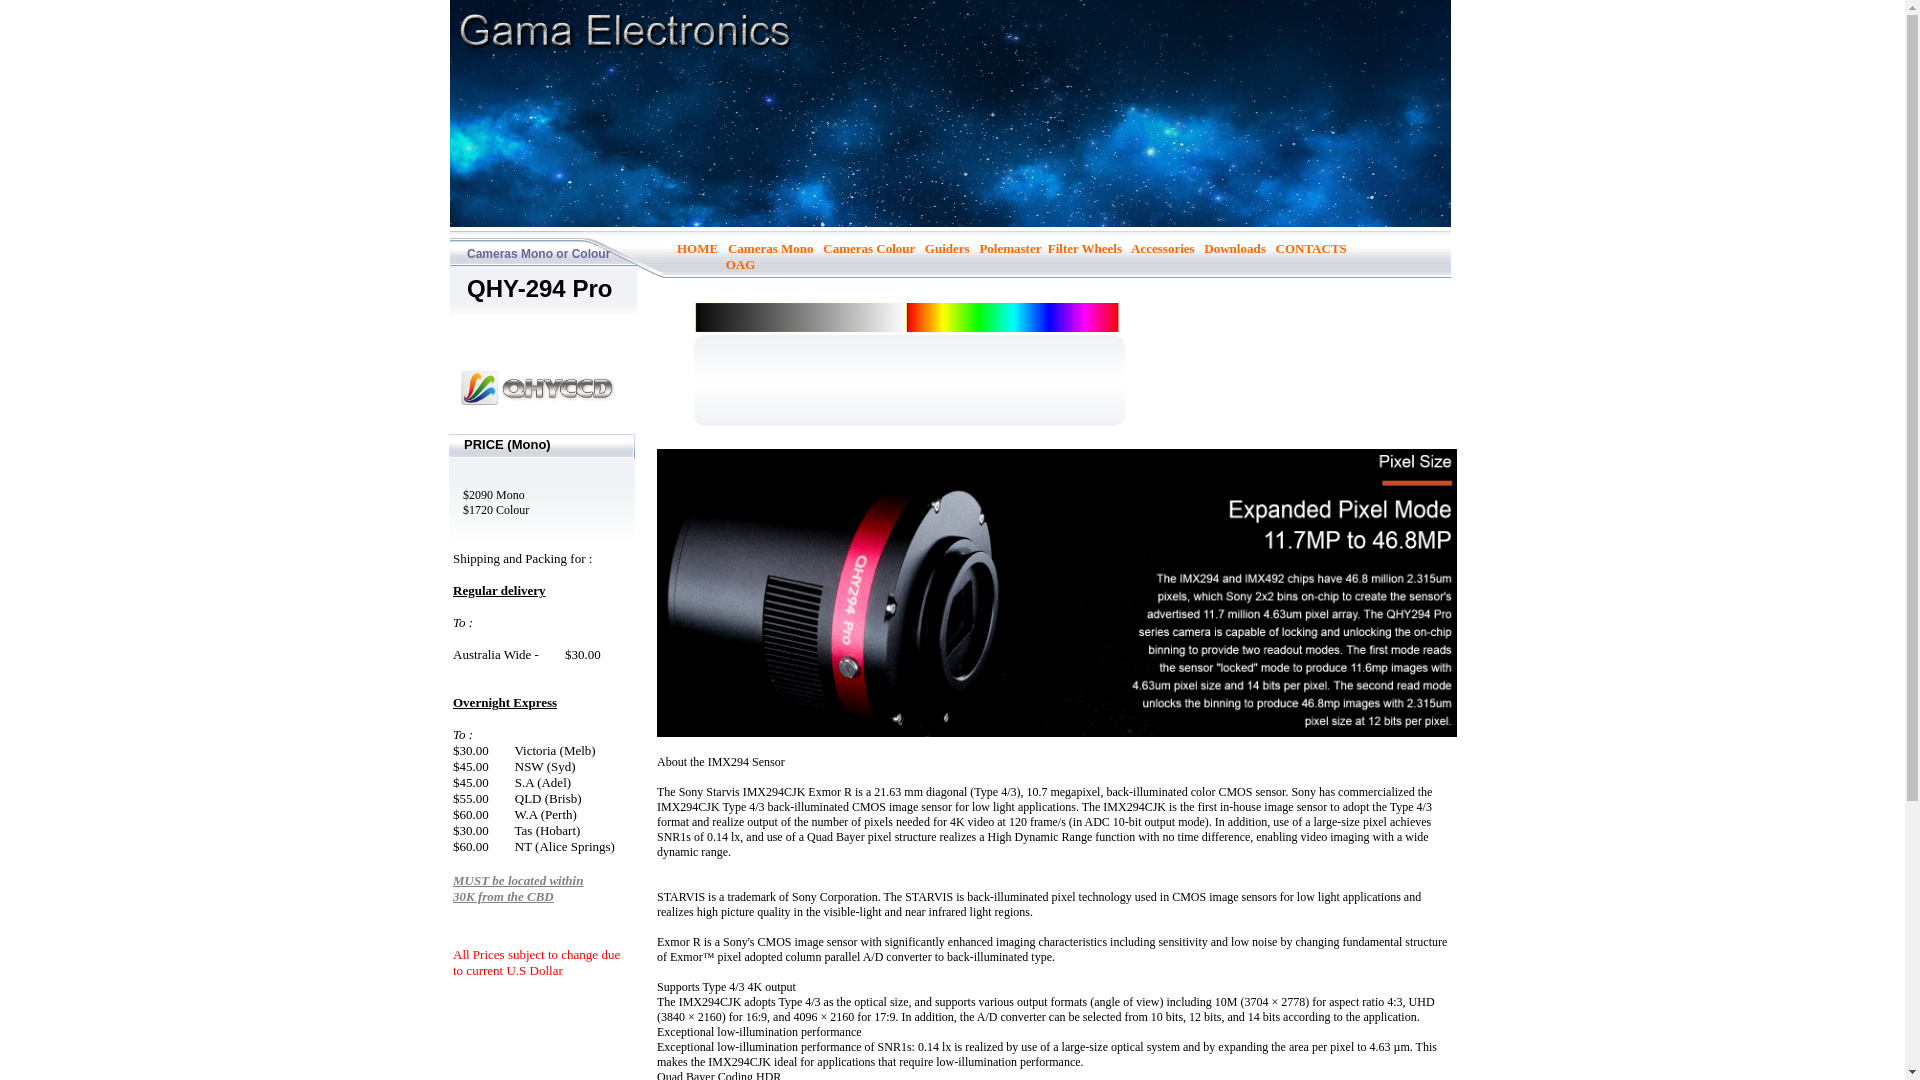 This screenshot has width=1920, height=1080. I want to click on Polemaster, so click(1010, 248).